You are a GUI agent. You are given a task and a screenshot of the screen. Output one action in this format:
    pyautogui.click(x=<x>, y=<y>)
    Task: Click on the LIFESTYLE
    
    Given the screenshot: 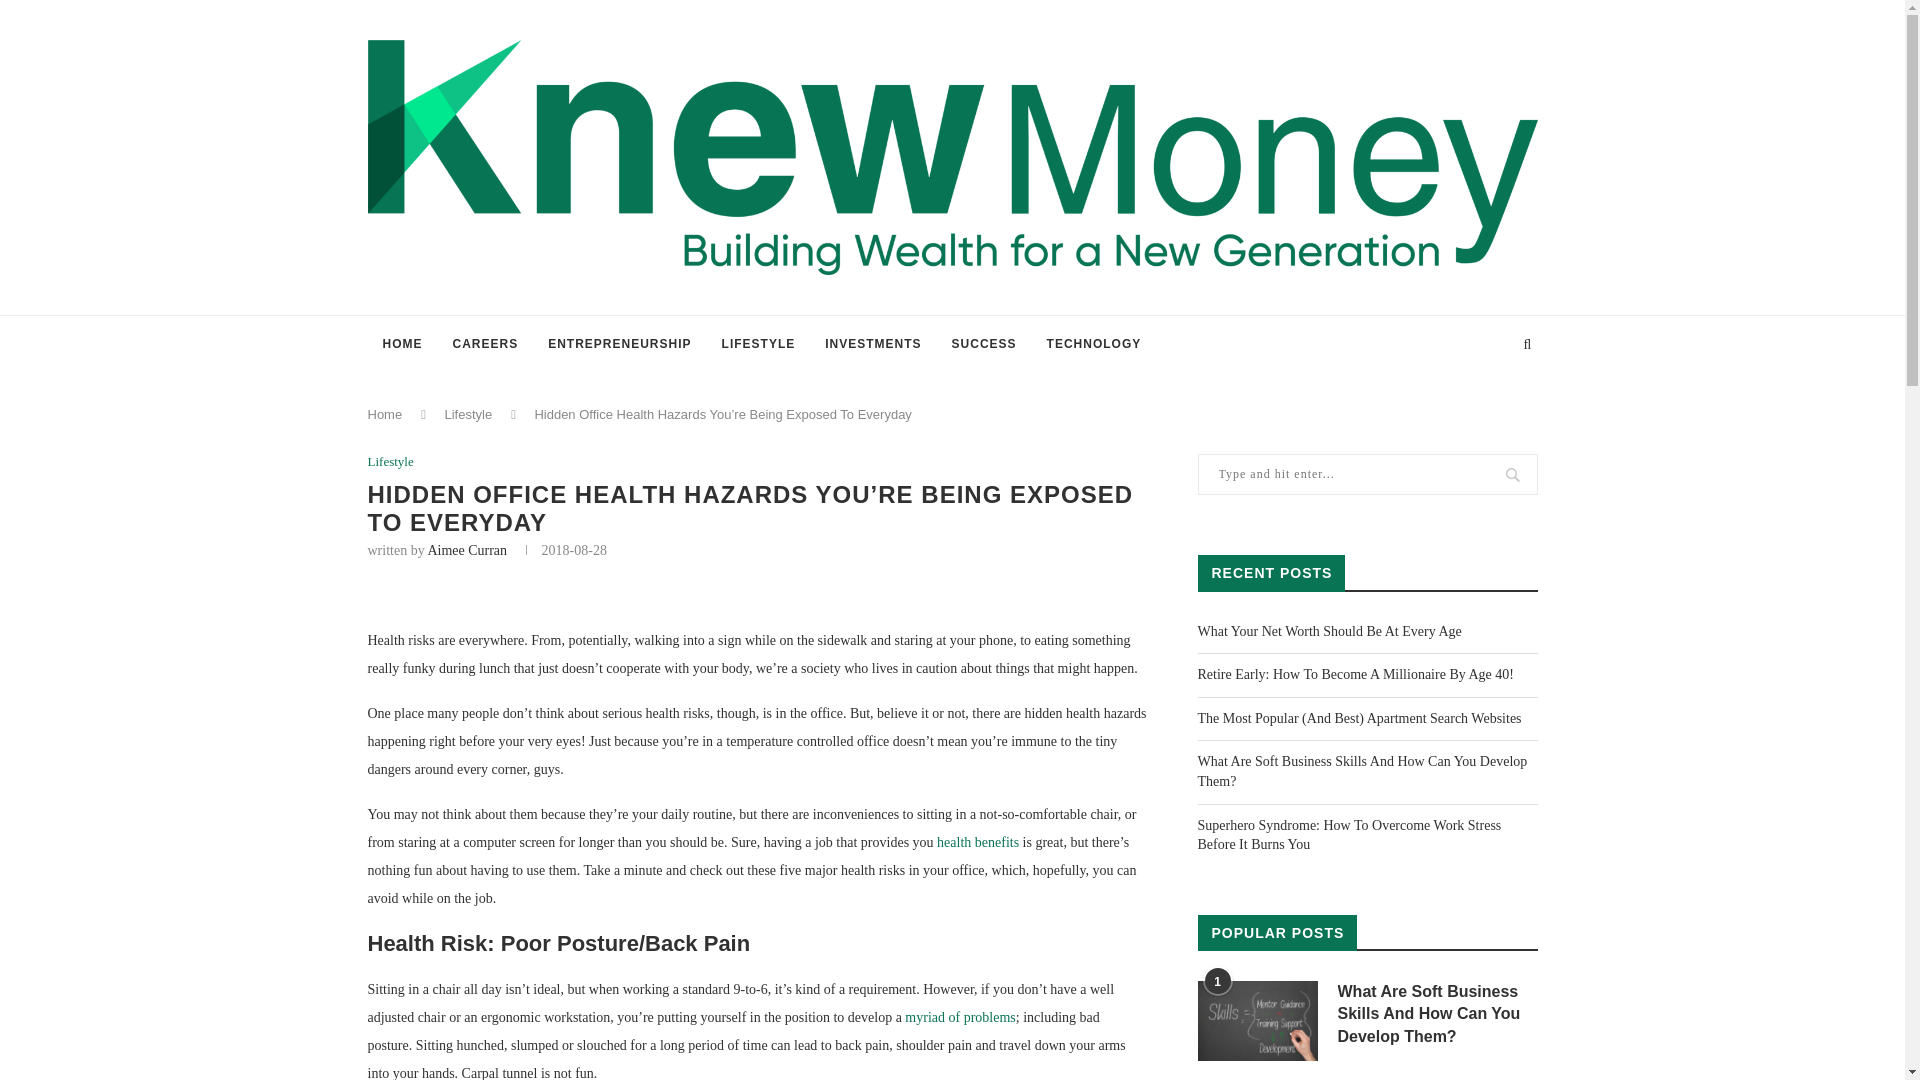 What is the action you would take?
    pyautogui.click(x=758, y=344)
    